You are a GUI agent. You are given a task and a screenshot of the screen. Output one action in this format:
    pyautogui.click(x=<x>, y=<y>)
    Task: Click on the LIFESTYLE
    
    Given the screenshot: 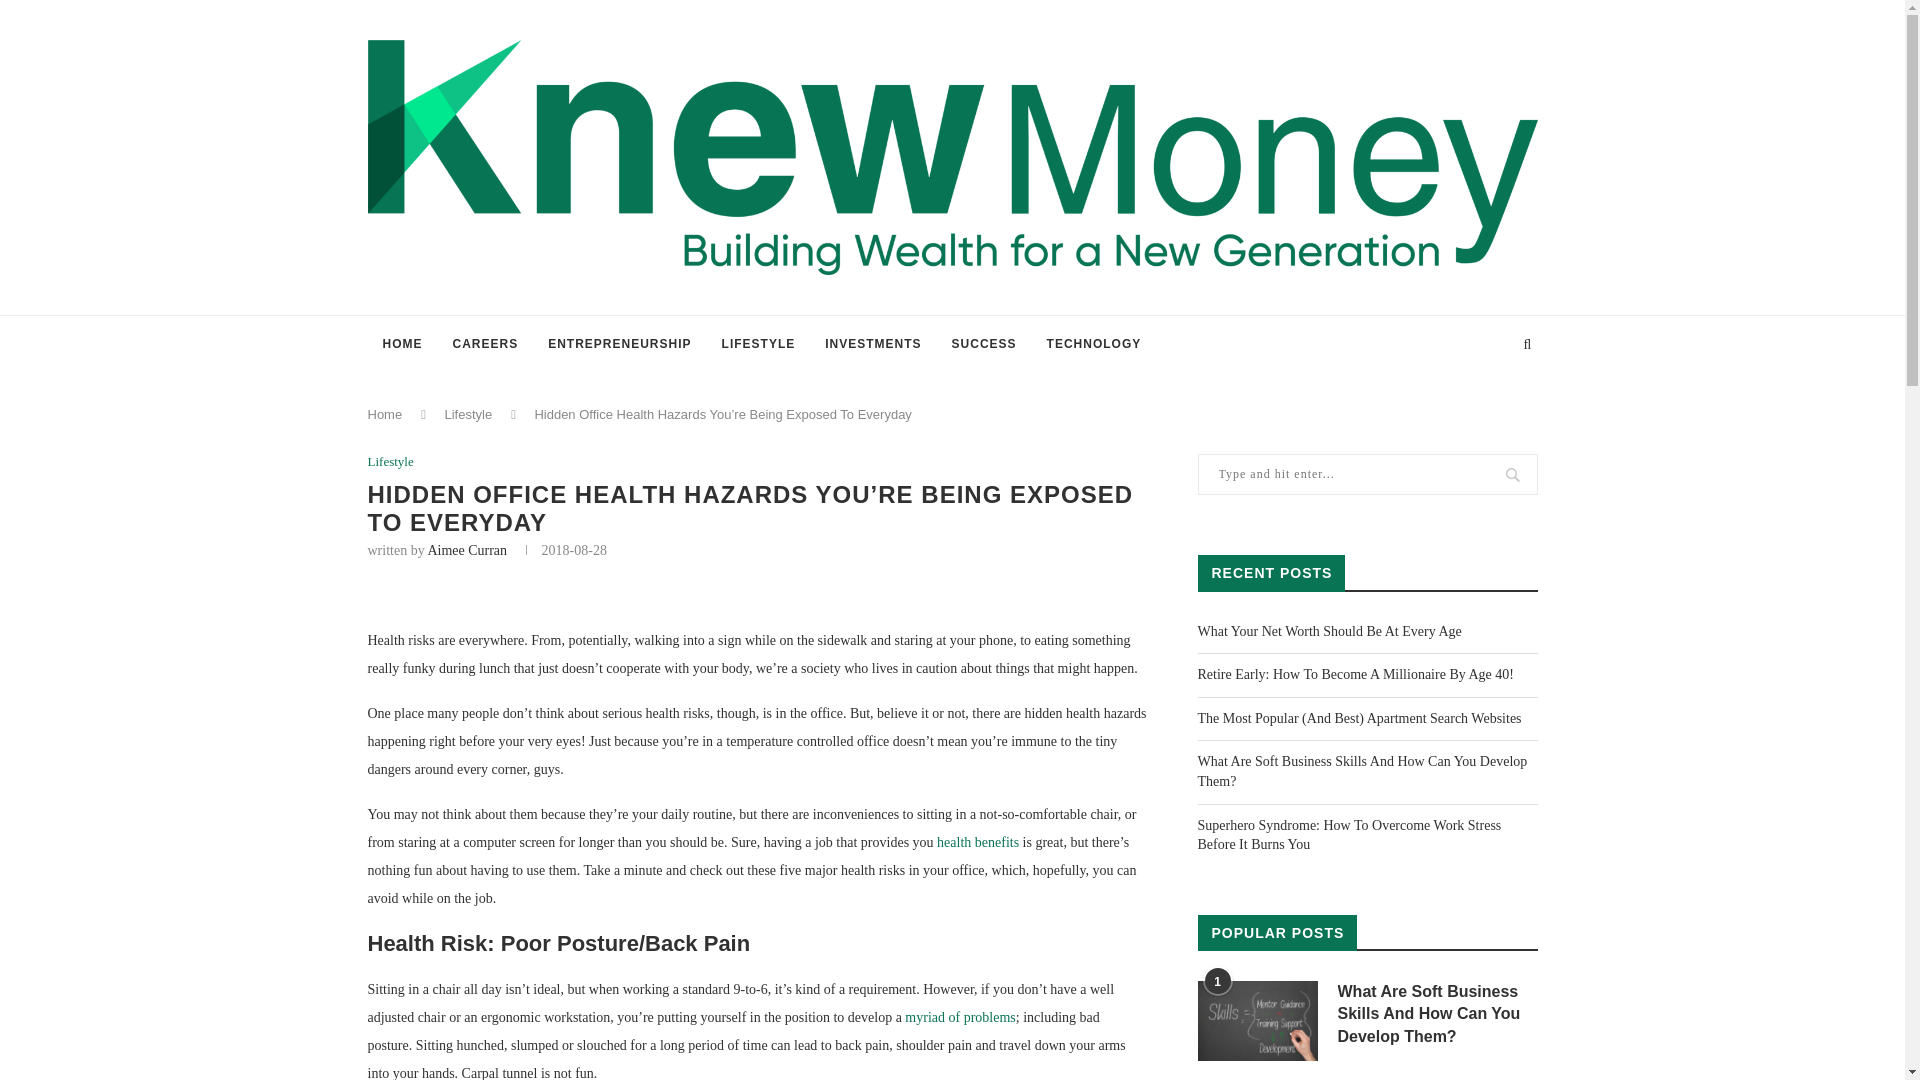 What is the action you would take?
    pyautogui.click(x=758, y=344)
    